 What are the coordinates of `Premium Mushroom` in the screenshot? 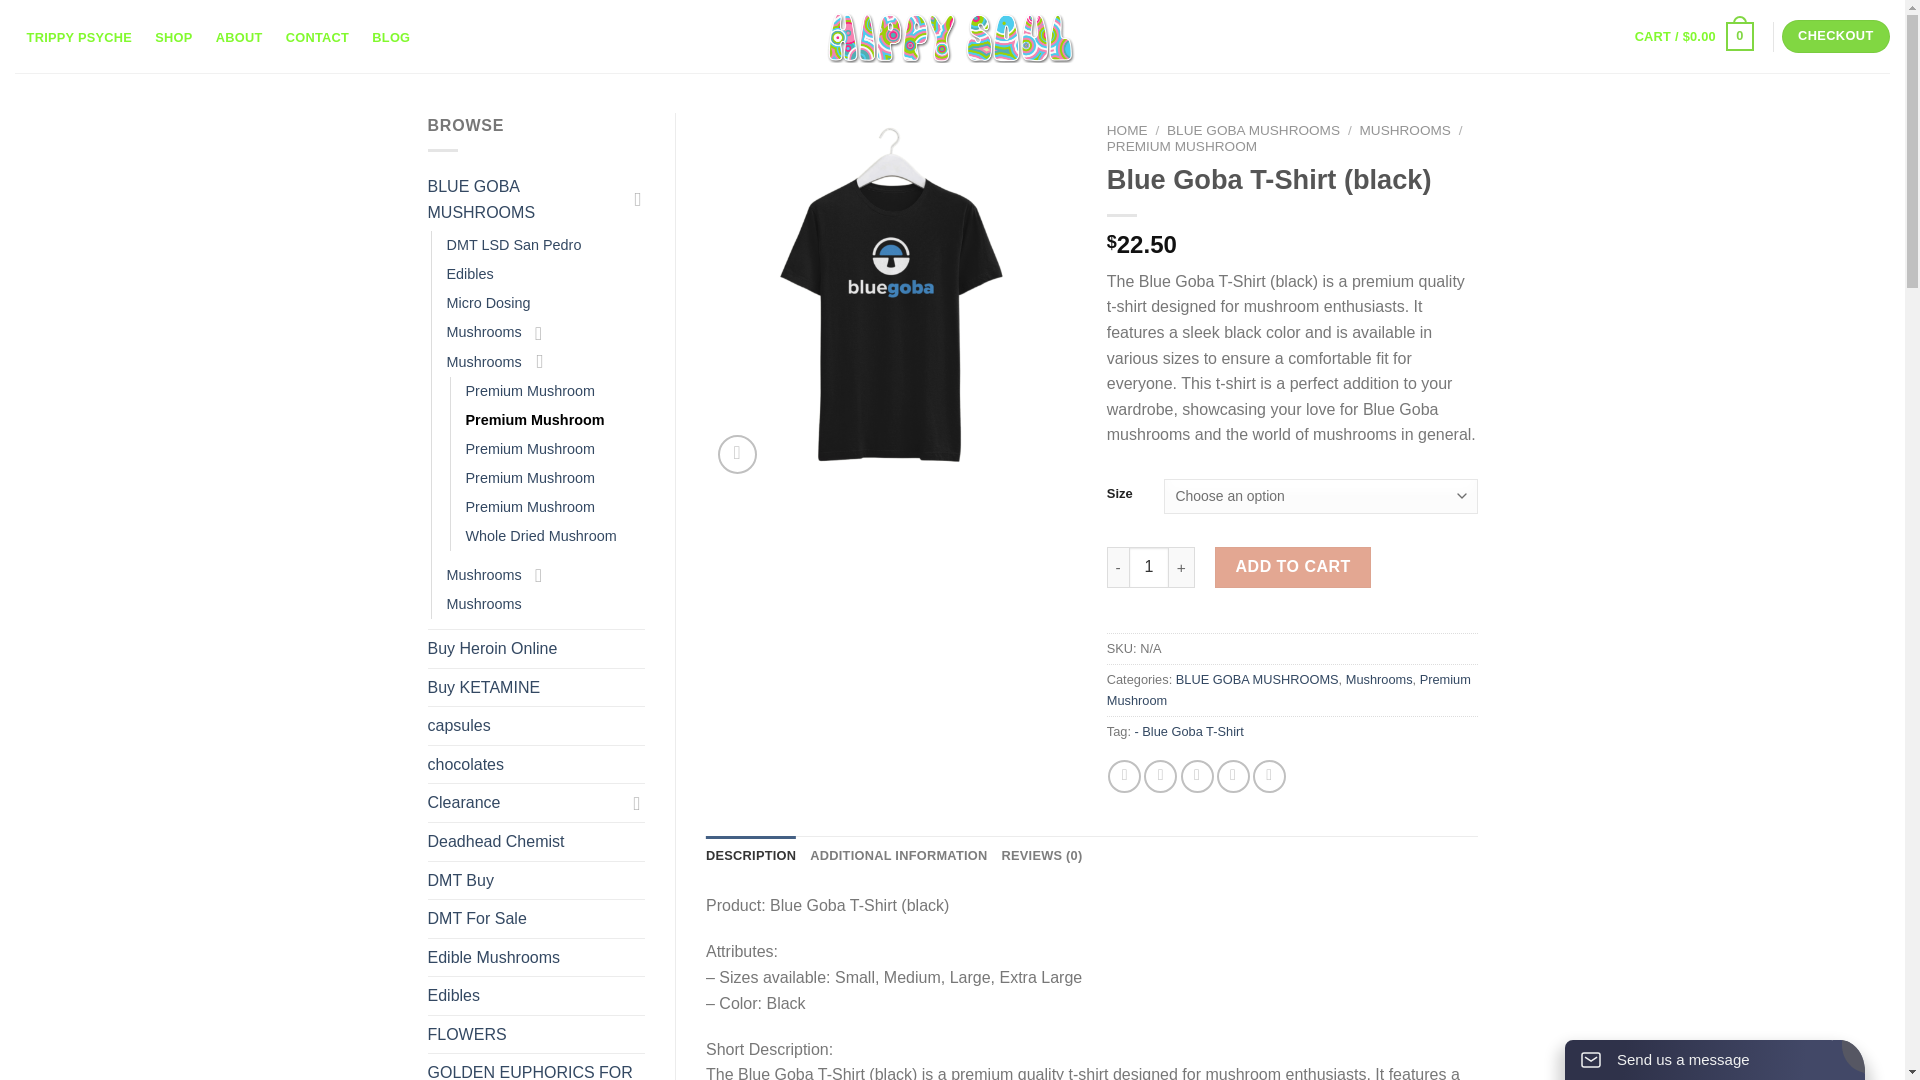 It's located at (530, 450).